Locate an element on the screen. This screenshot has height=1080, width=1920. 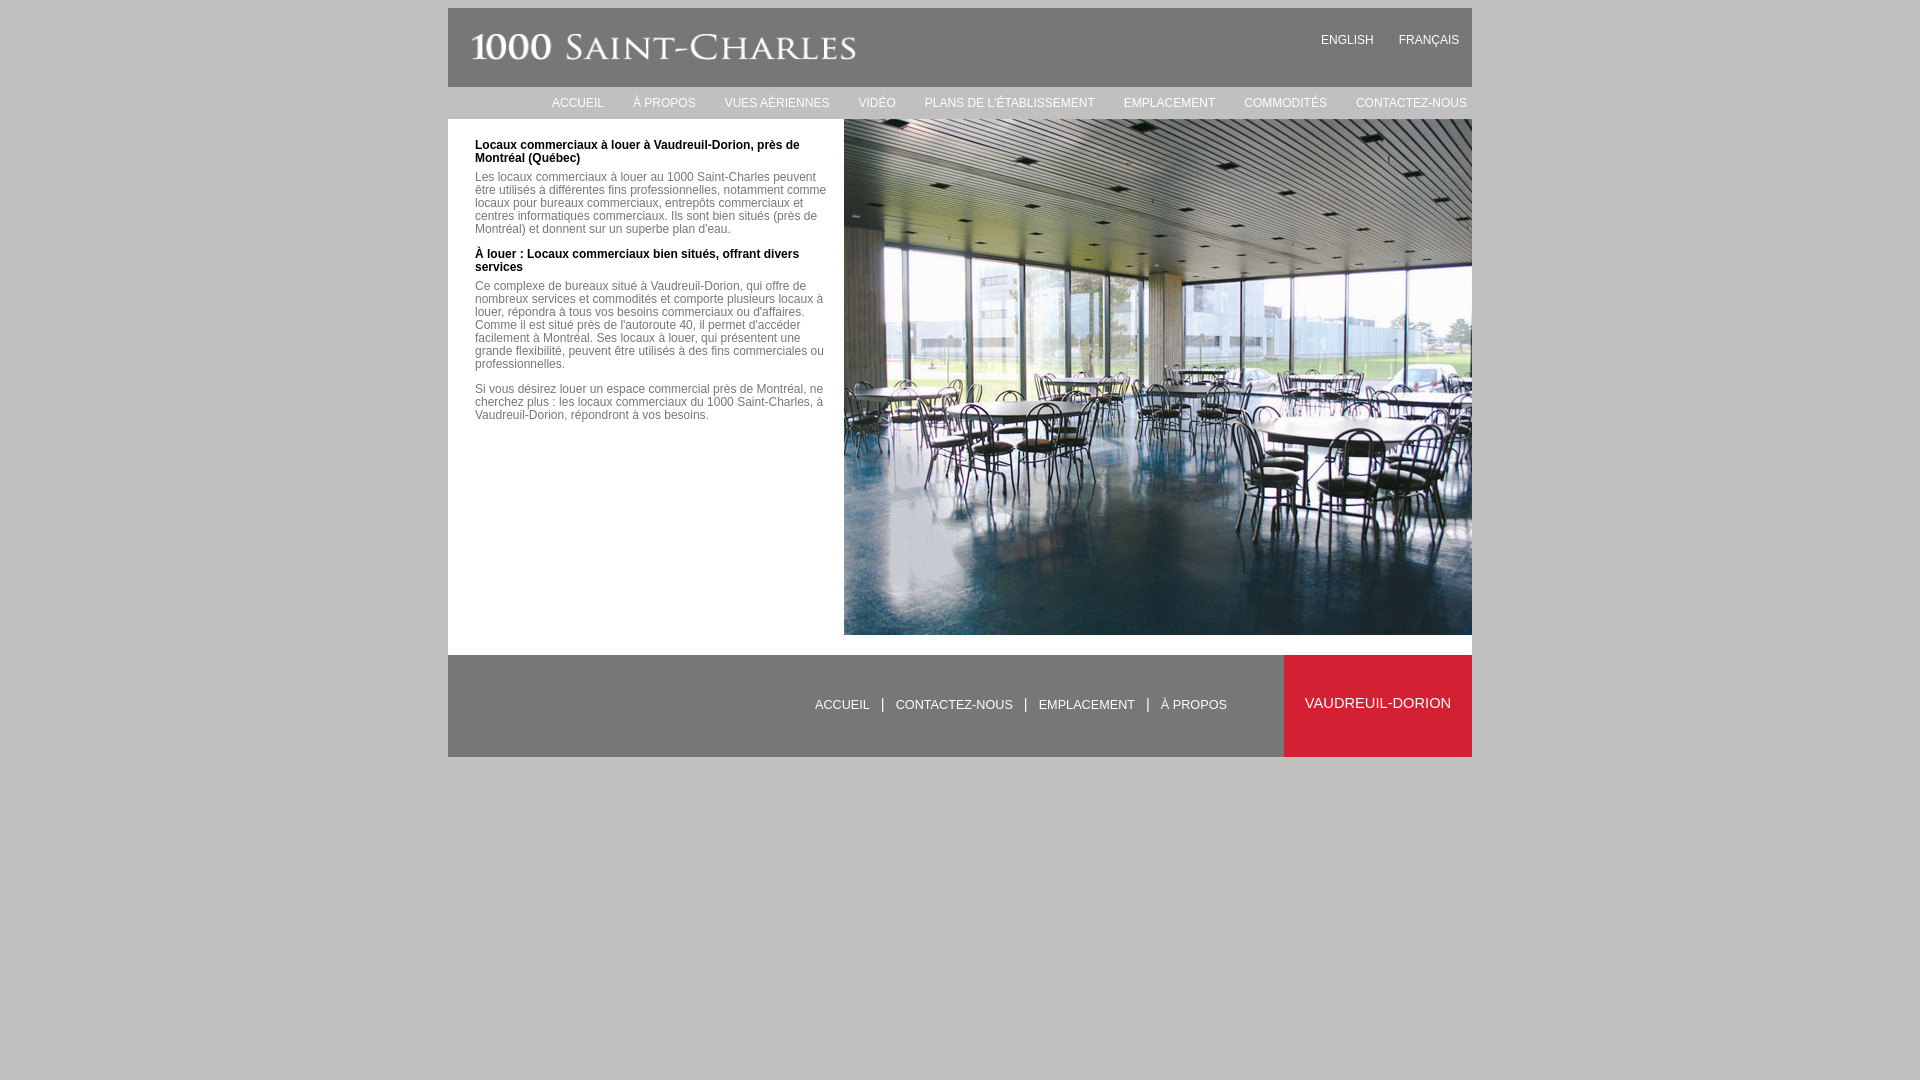
CONTACTEZ-NOUS is located at coordinates (1402, 103).